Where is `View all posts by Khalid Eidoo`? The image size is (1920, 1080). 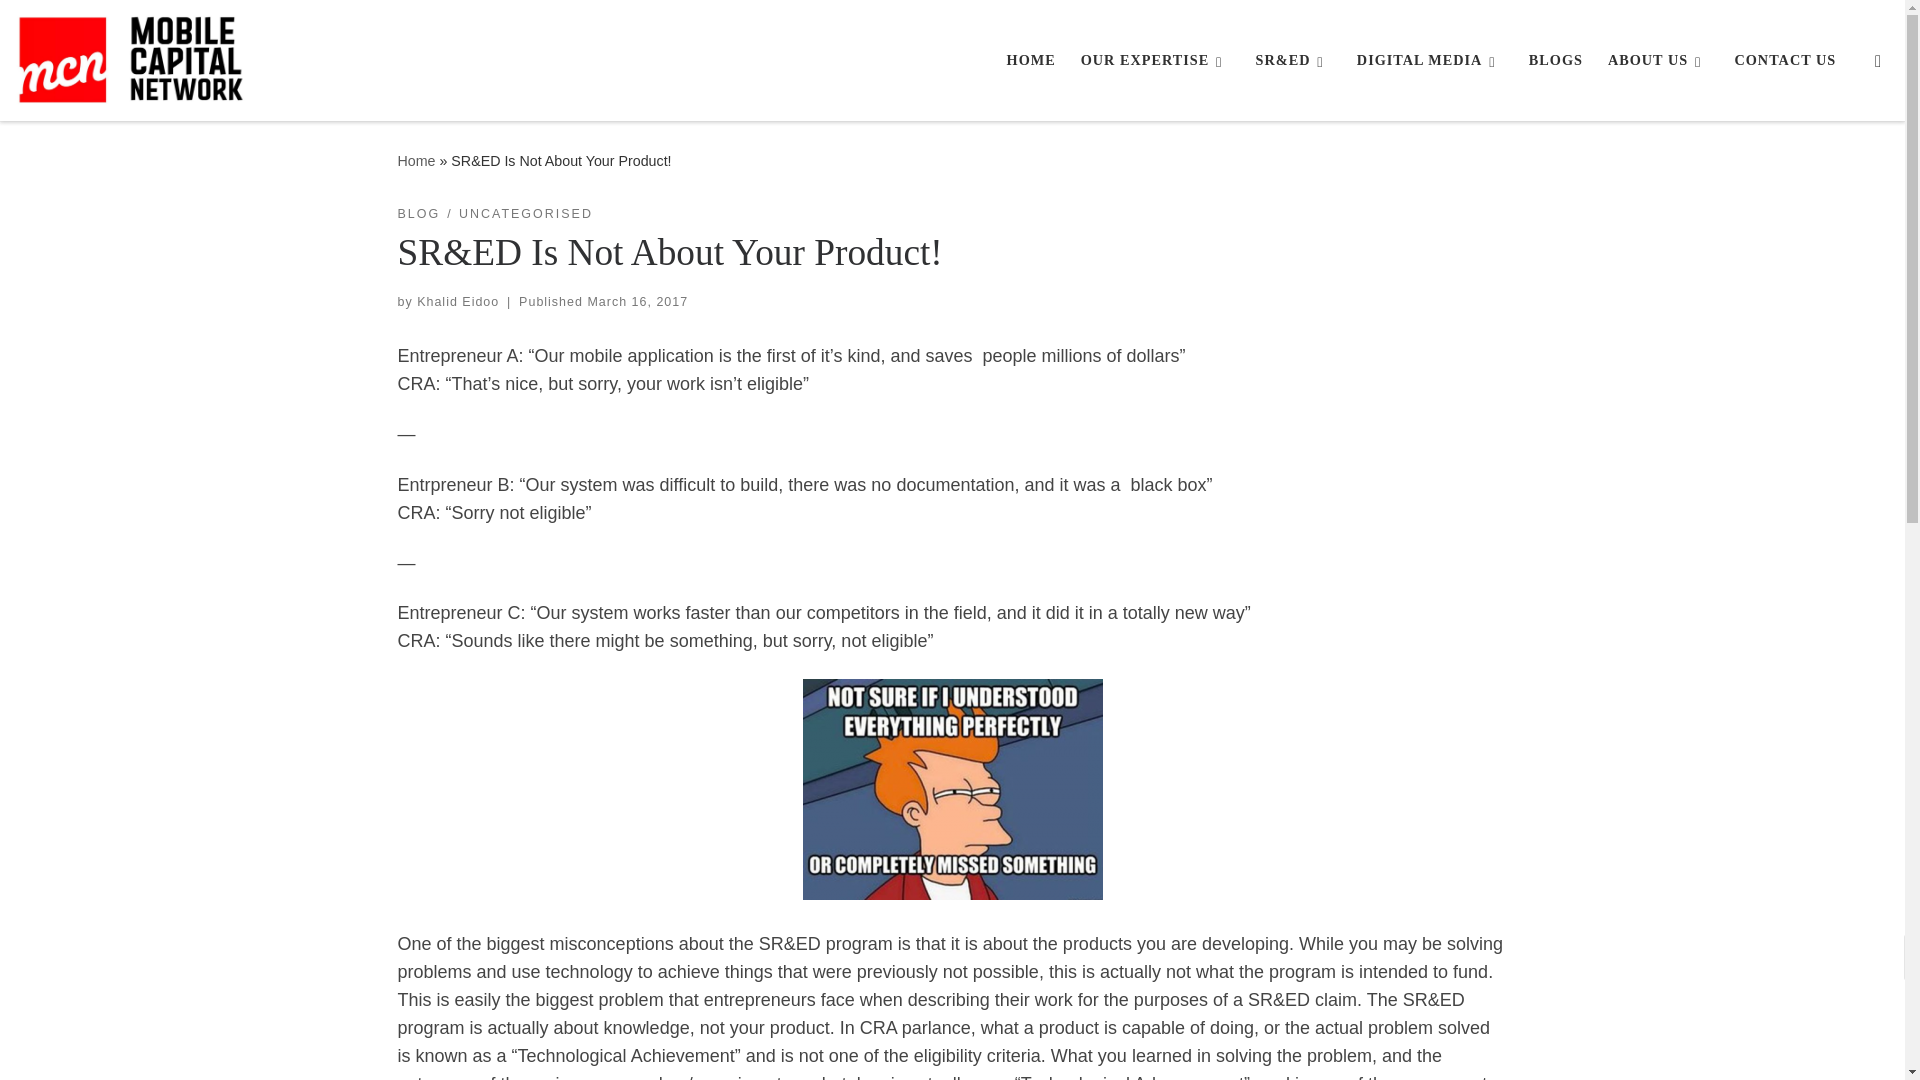 View all posts by Khalid Eidoo is located at coordinates (458, 301).